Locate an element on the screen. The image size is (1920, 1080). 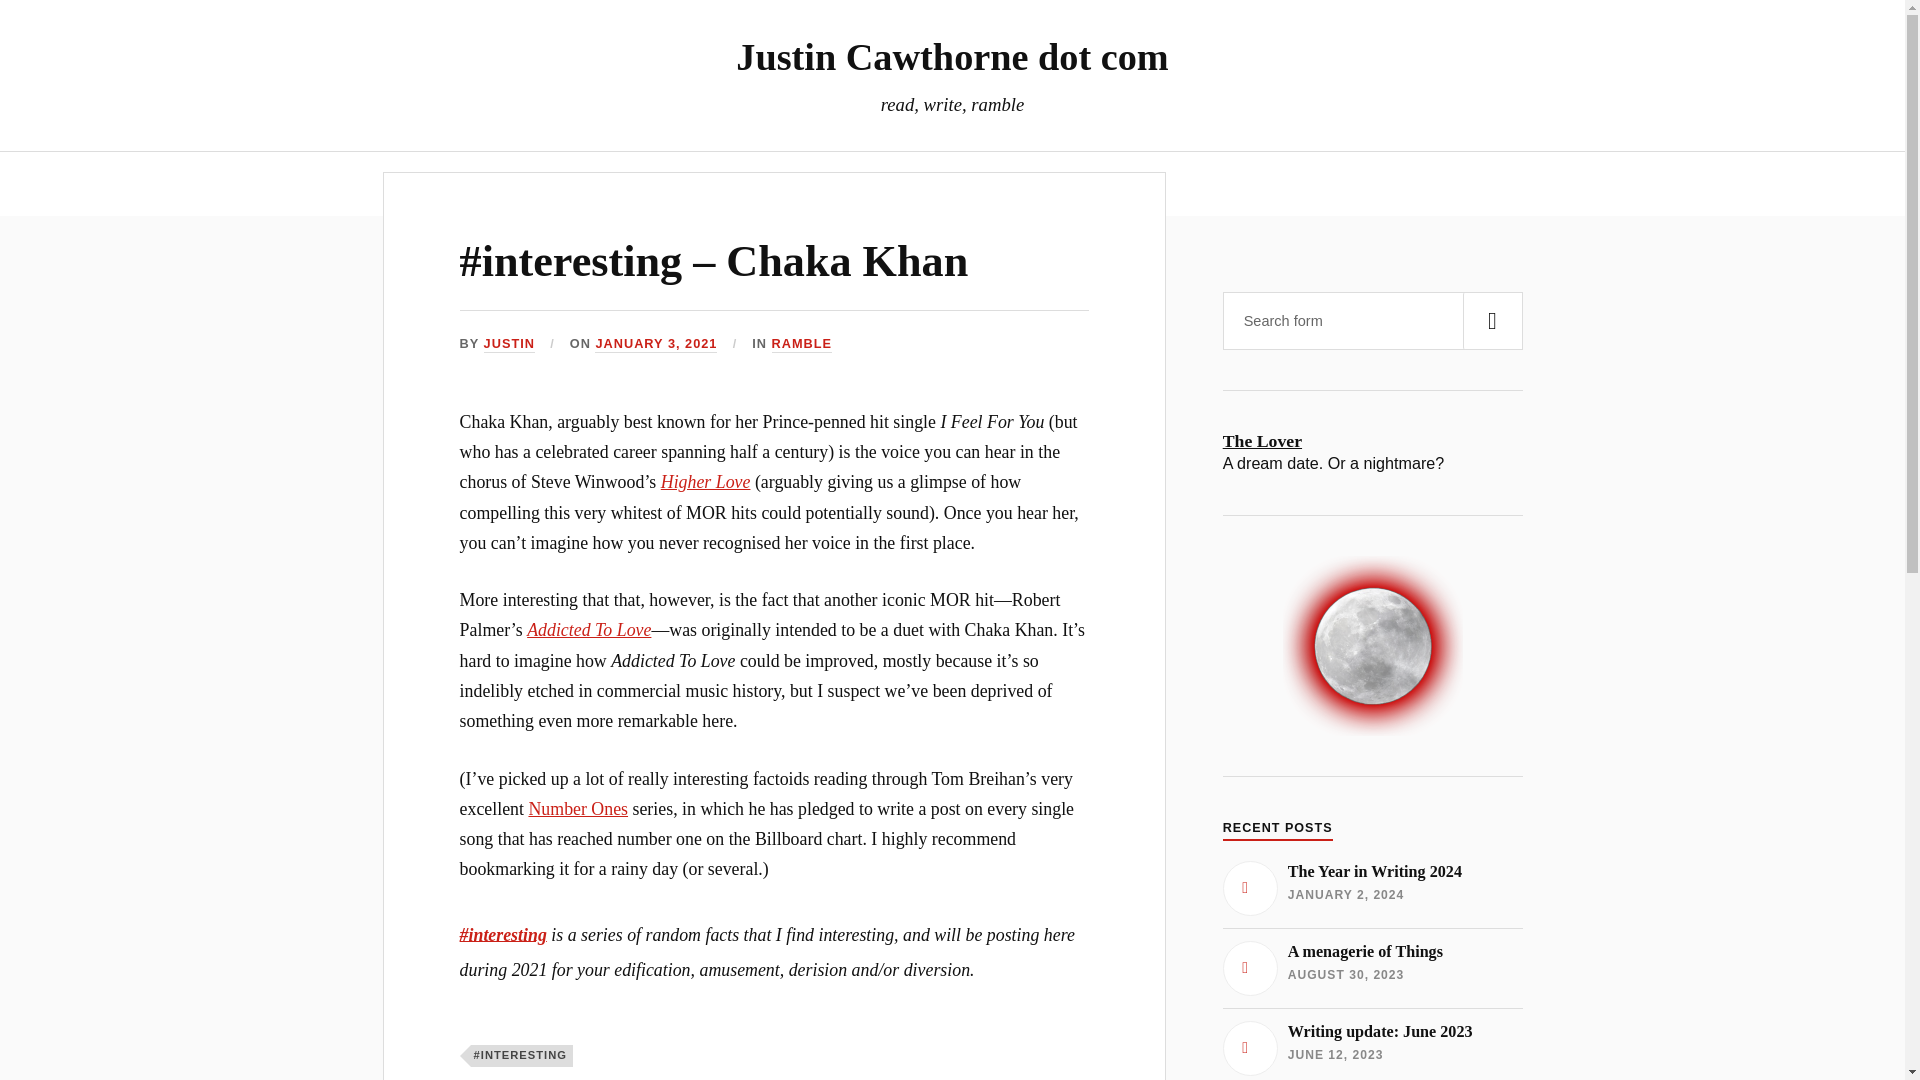
Slightly Odd Tales is located at coordinates (1032, 183).